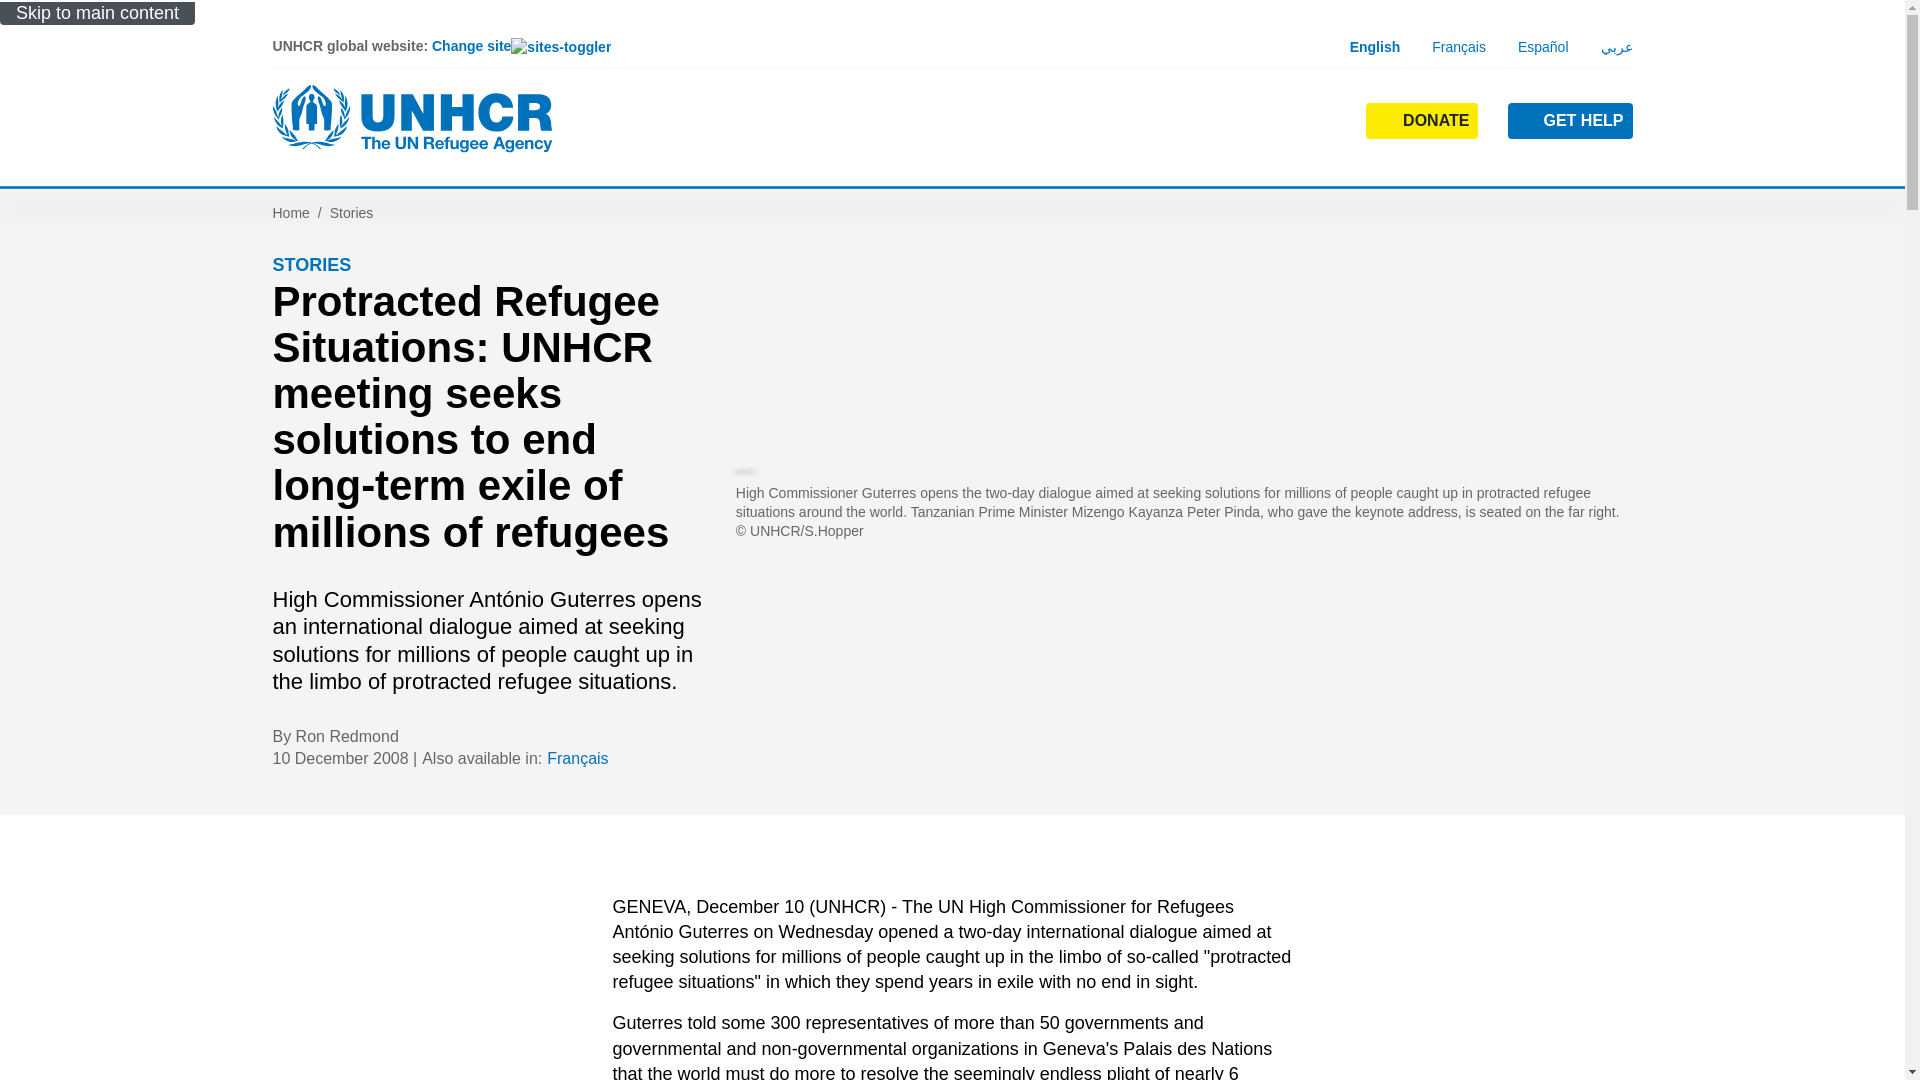  What do you see at coordinates (1570, 120) in the screenshot?
I see `GET HELP` at bounding box center [1570, 120].